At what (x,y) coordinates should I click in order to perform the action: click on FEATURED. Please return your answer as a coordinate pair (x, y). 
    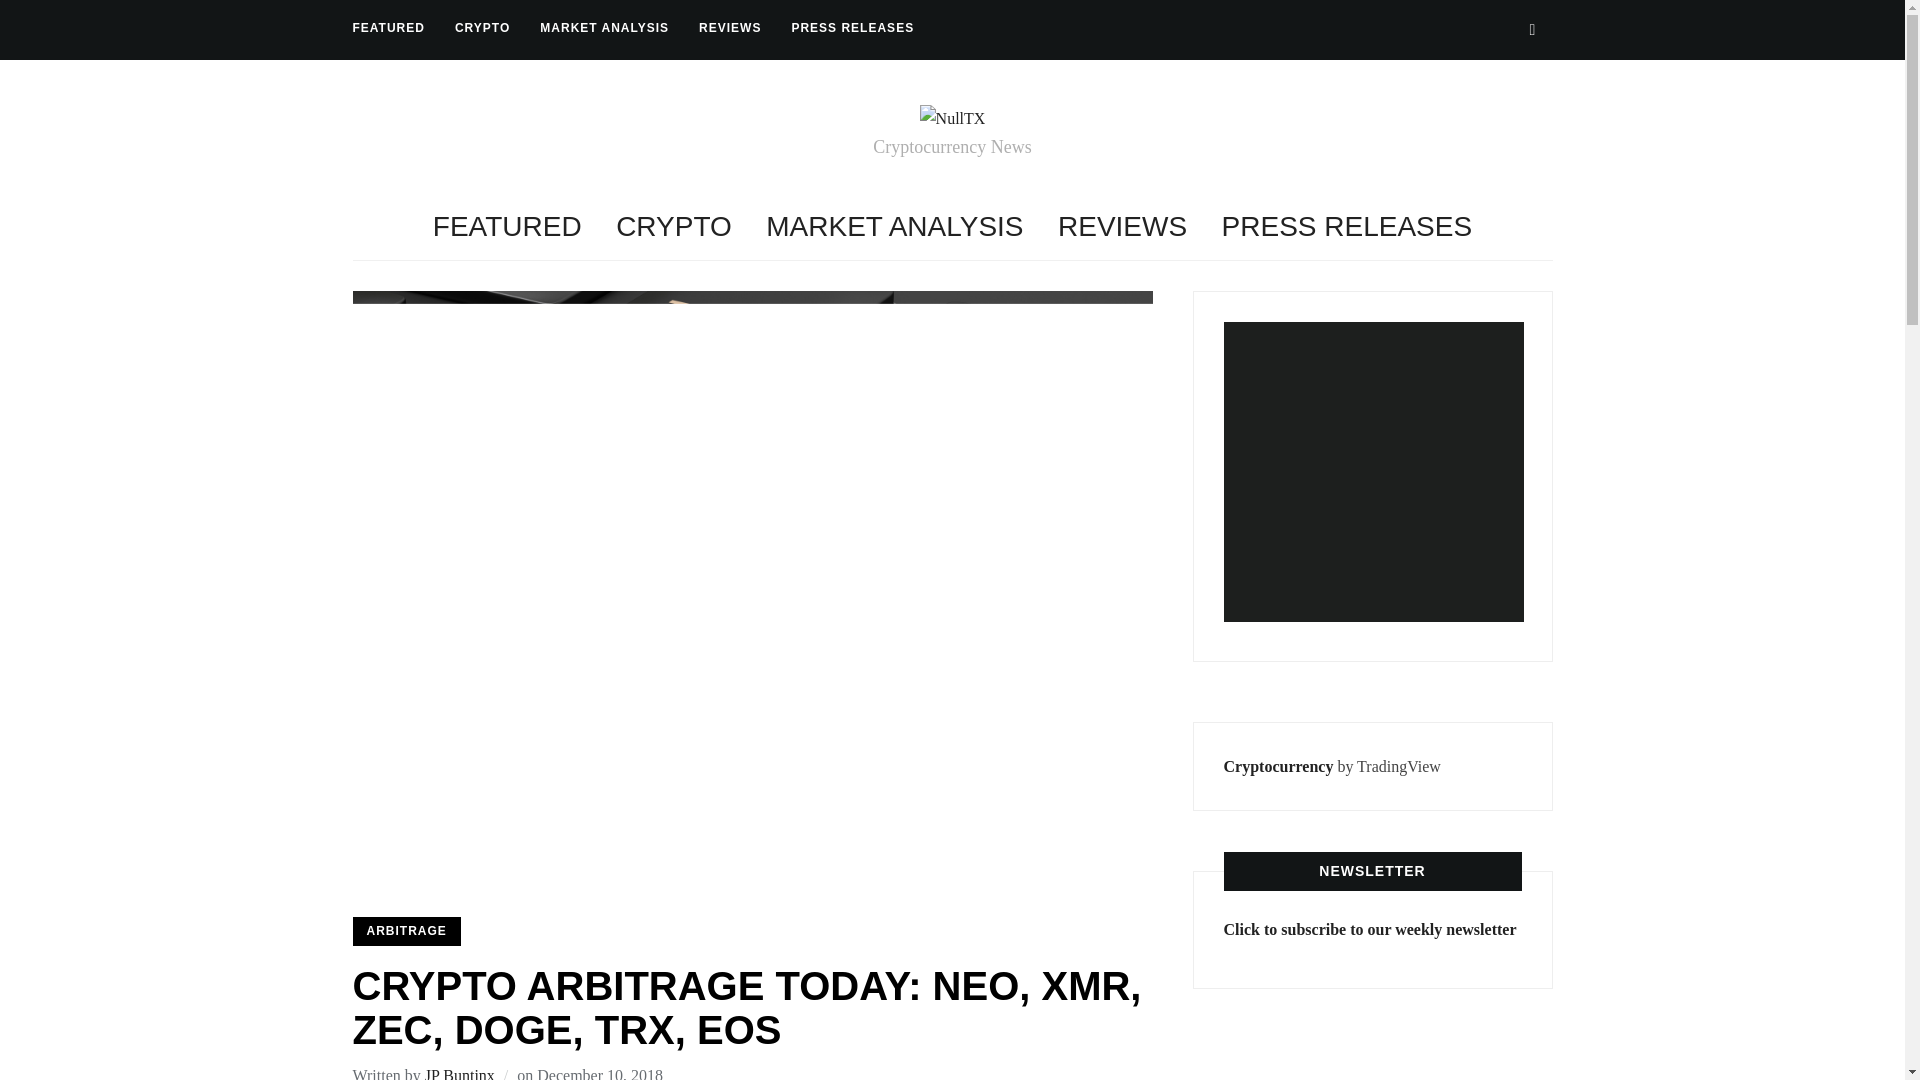
    Looking at the image, I should click on (388, 28).